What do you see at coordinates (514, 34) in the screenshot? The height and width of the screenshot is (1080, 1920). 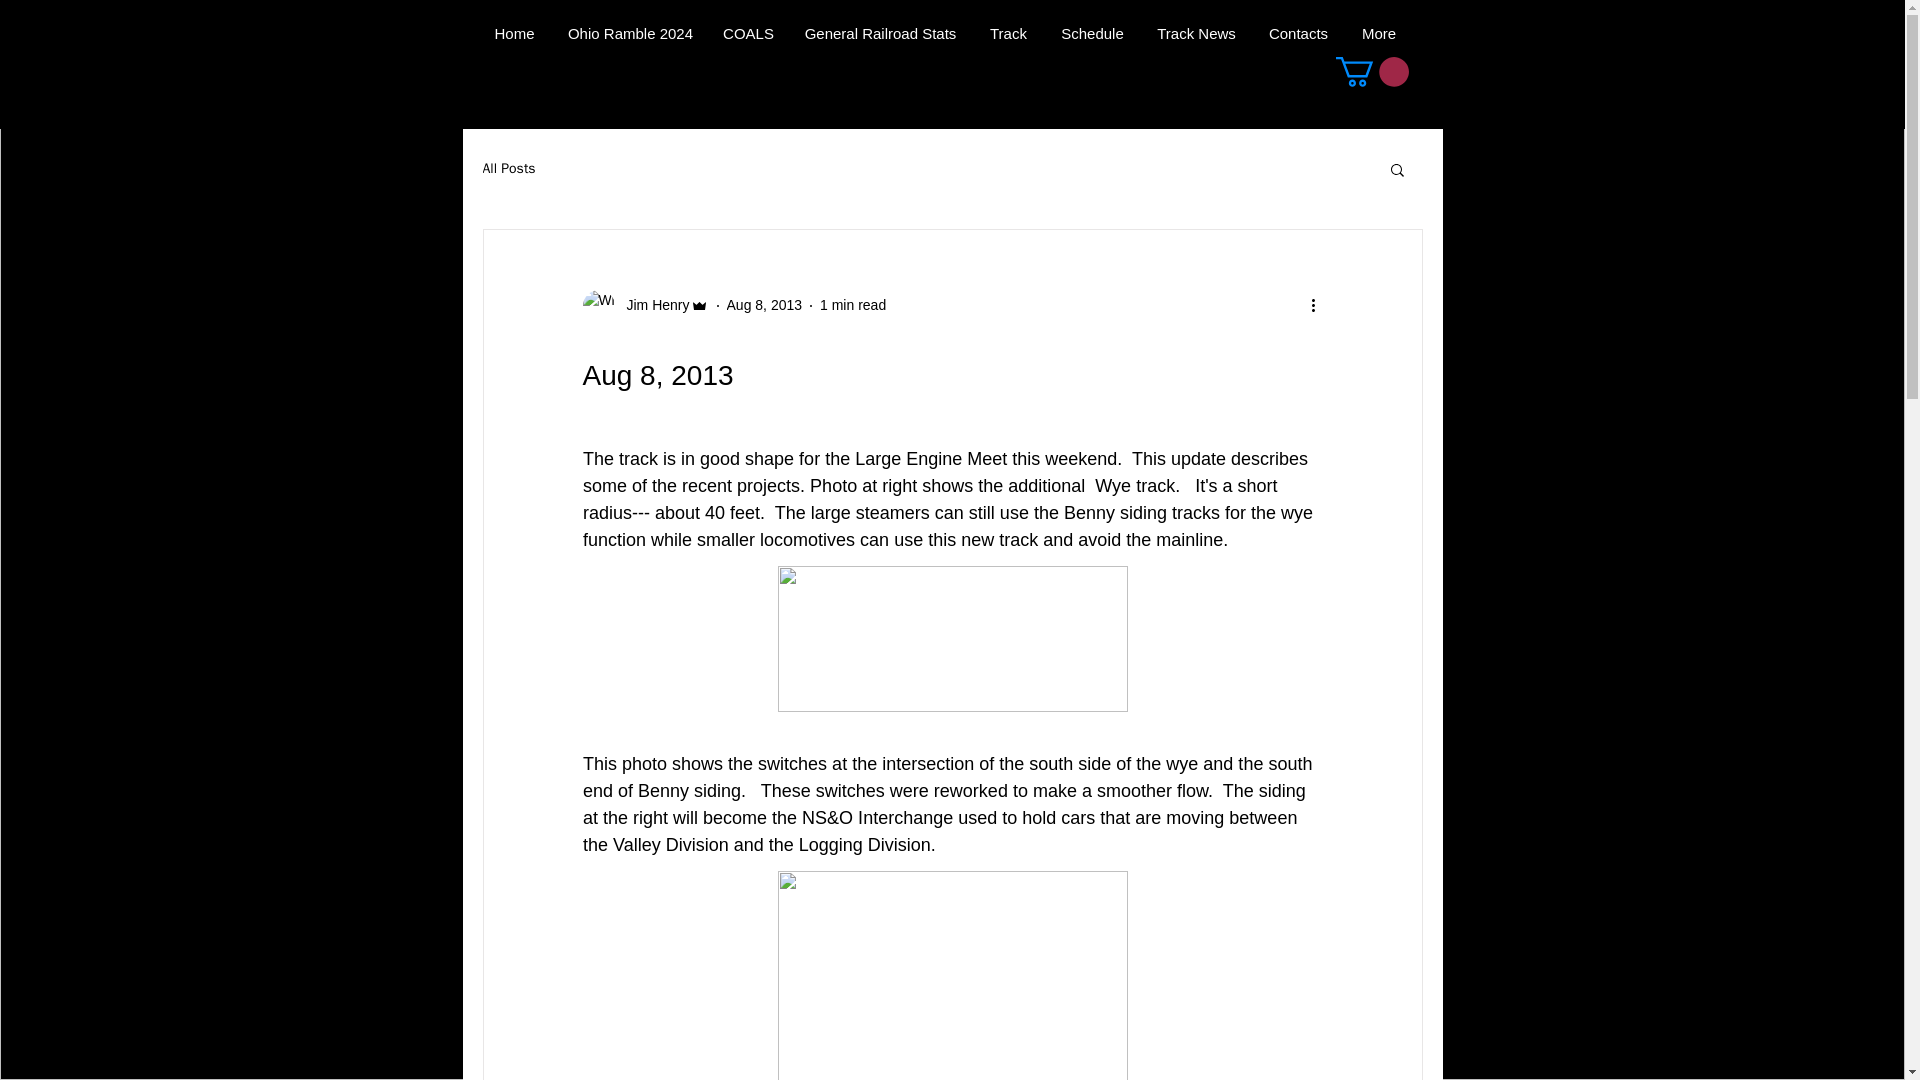 I see `Home` at bounding box center [514, 34].